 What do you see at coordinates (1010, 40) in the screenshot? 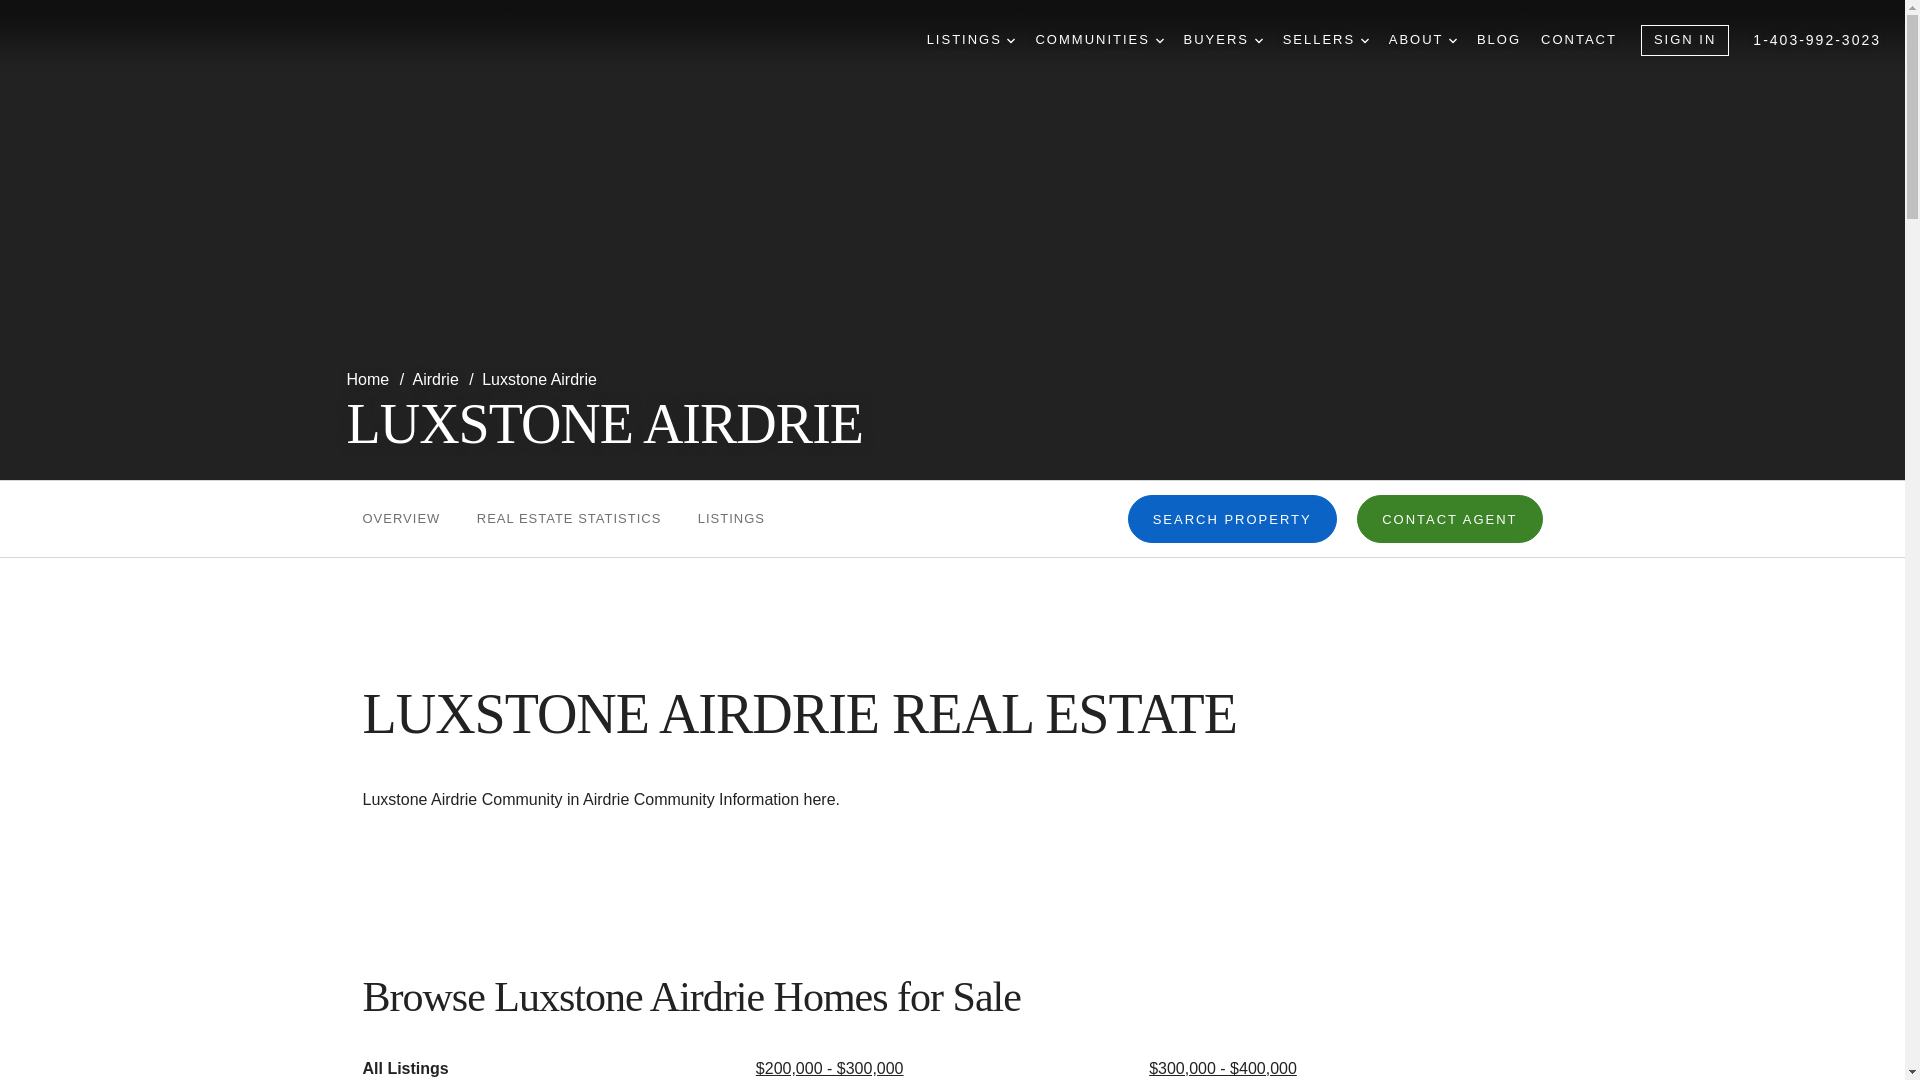
I see `DROPDOWN ARROW` at bounding box center [1010, 40].